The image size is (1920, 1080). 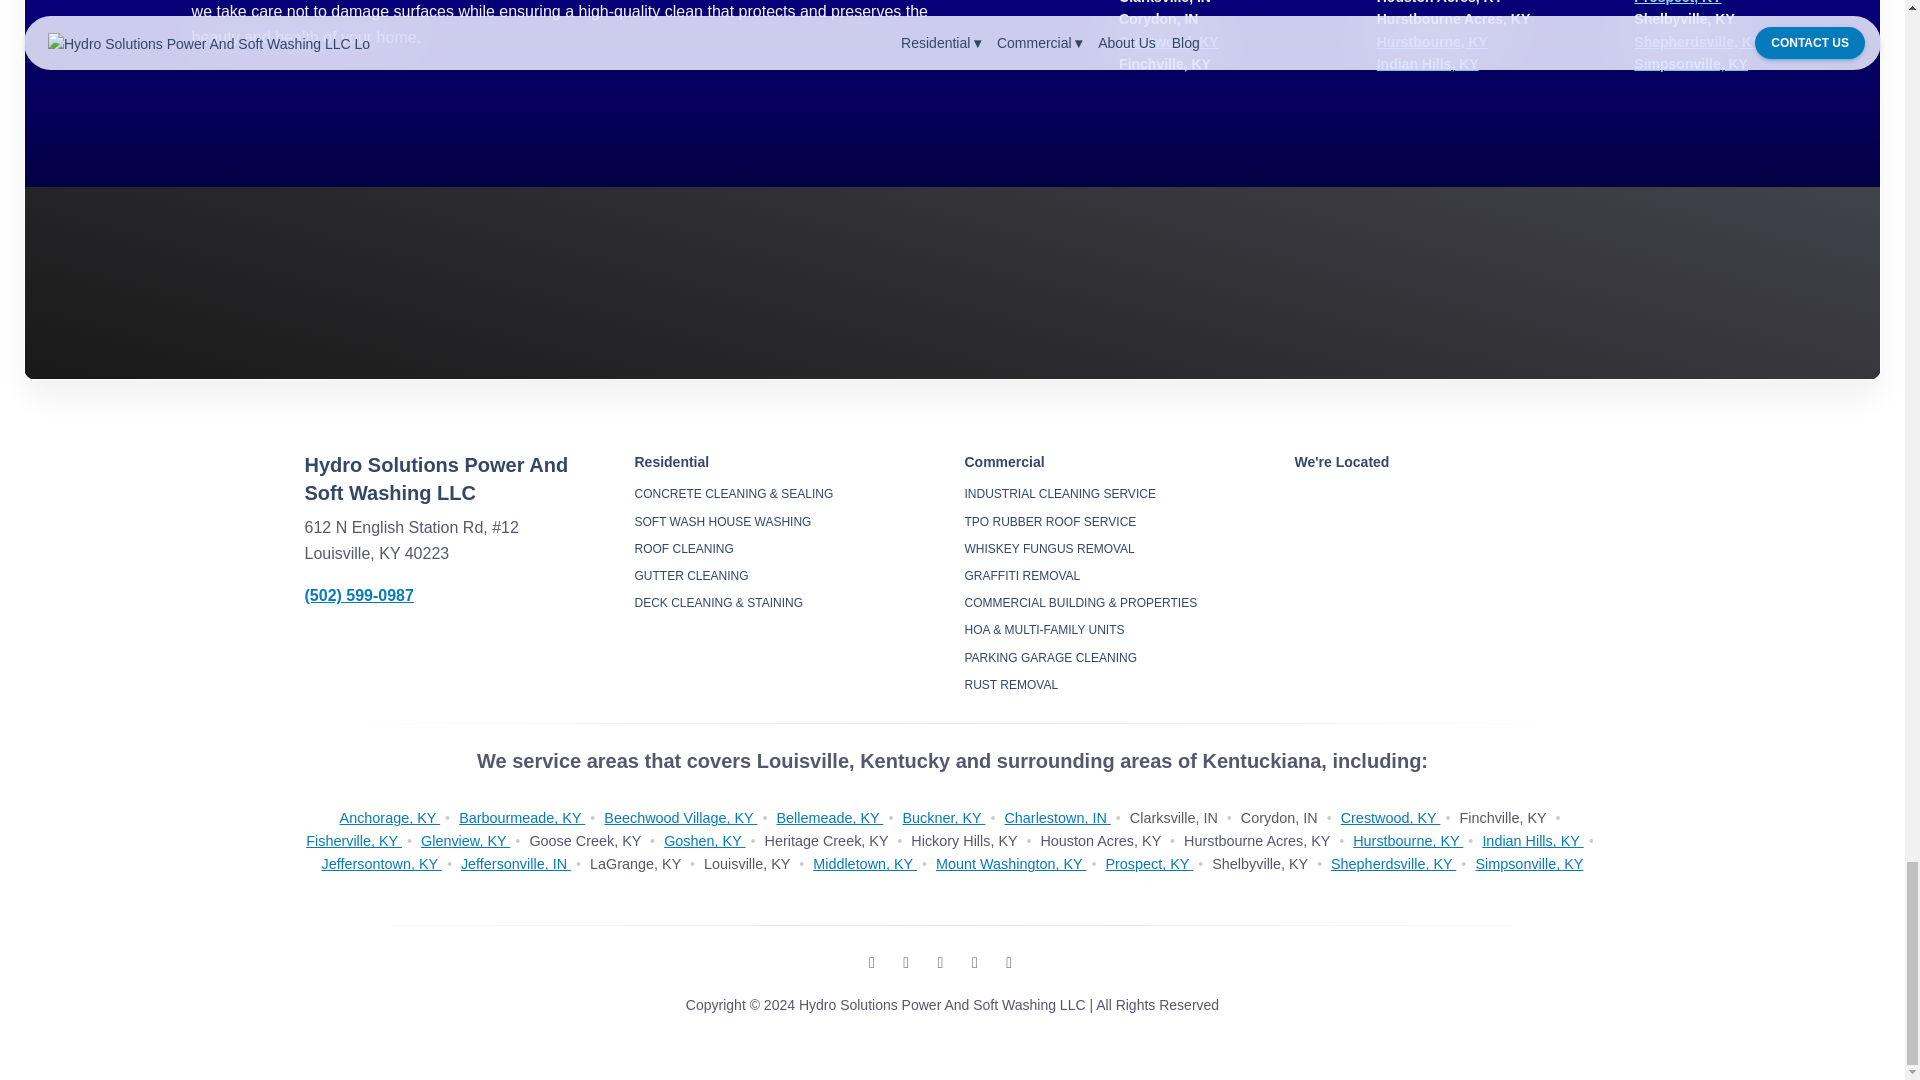 What do you see at coordinates (1169, 41) in the screenshot?
I see `Crestwood, KY` at bounding box center [1169, 41].